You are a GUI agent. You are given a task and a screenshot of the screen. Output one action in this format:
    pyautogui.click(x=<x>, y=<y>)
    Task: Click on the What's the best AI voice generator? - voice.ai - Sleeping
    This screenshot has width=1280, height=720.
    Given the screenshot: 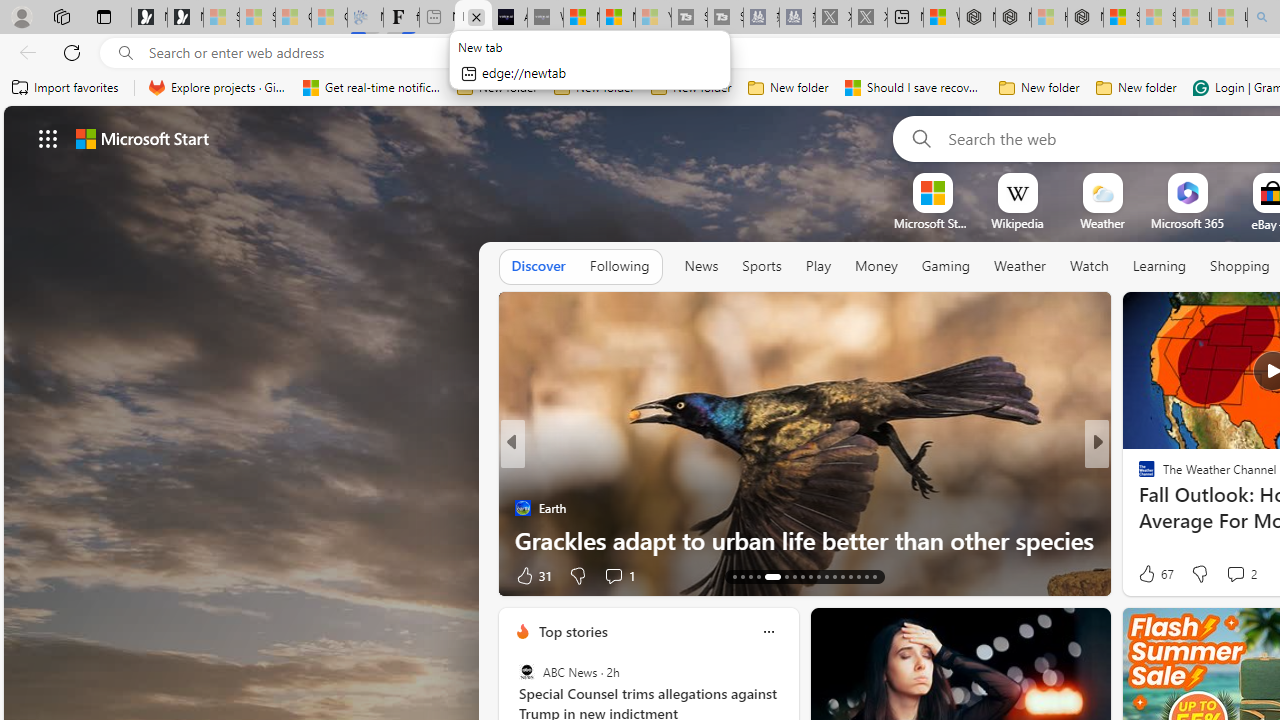 What is the action you would take?
    pyautogui.click(x=545, y=18)
    